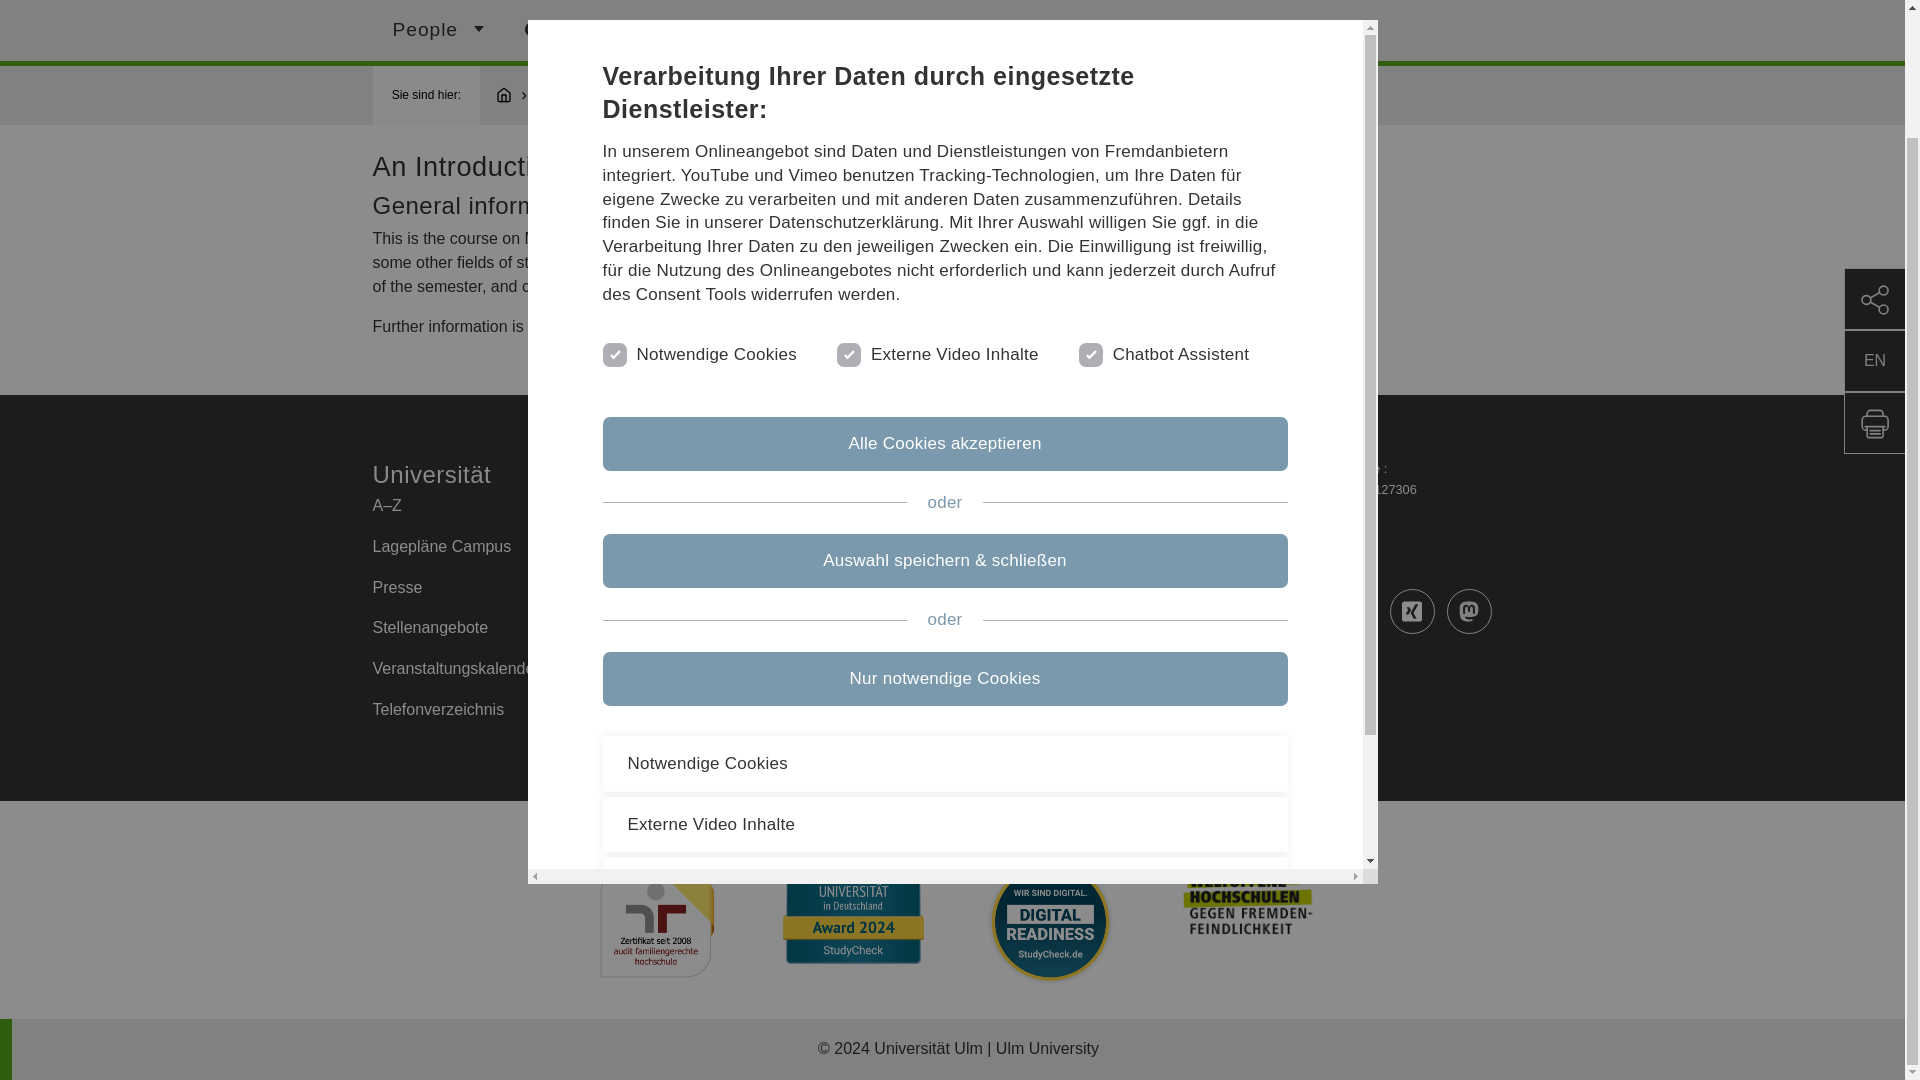  I want to click on link to homepage Prof. Dr. Alexander Lindner, so click(1226, 262).